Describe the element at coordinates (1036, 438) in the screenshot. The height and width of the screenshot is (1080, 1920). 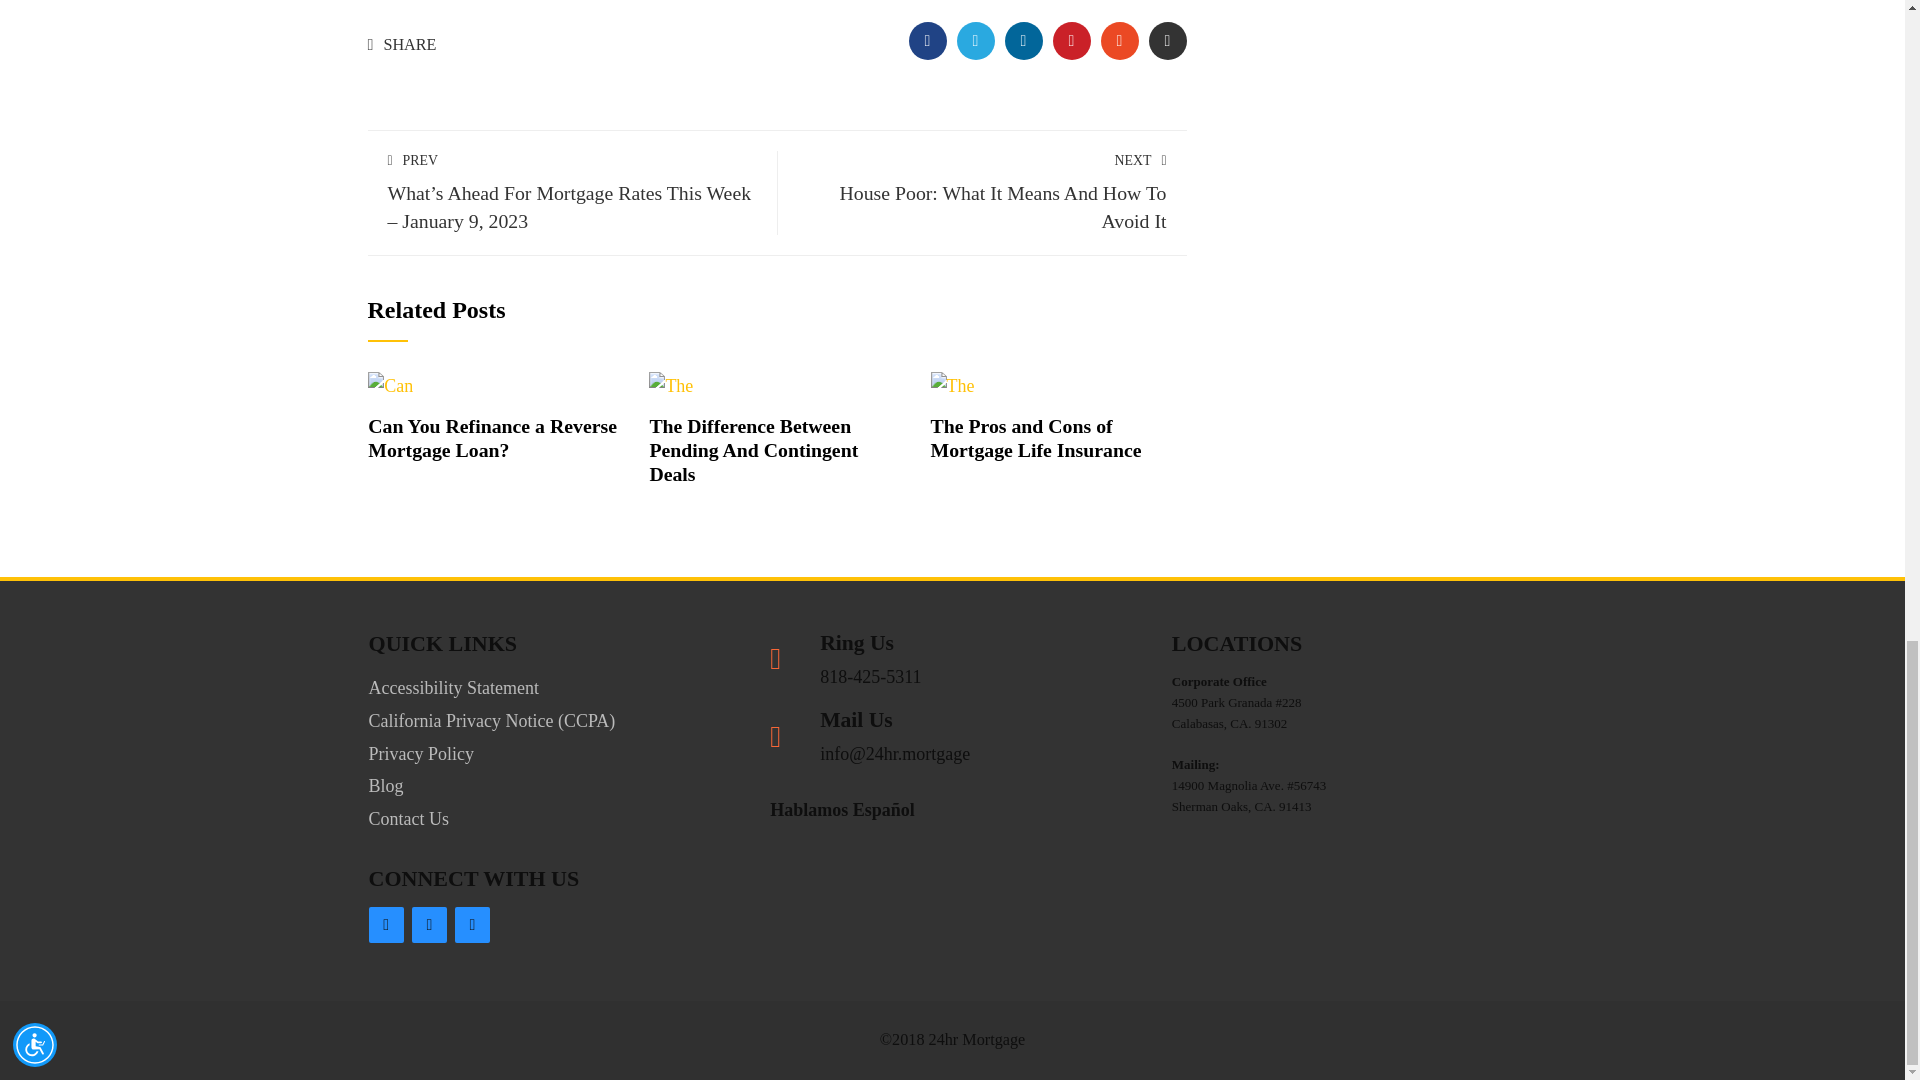
I see `The Pros and Cons of Mortgage Life Insurance` at that location.